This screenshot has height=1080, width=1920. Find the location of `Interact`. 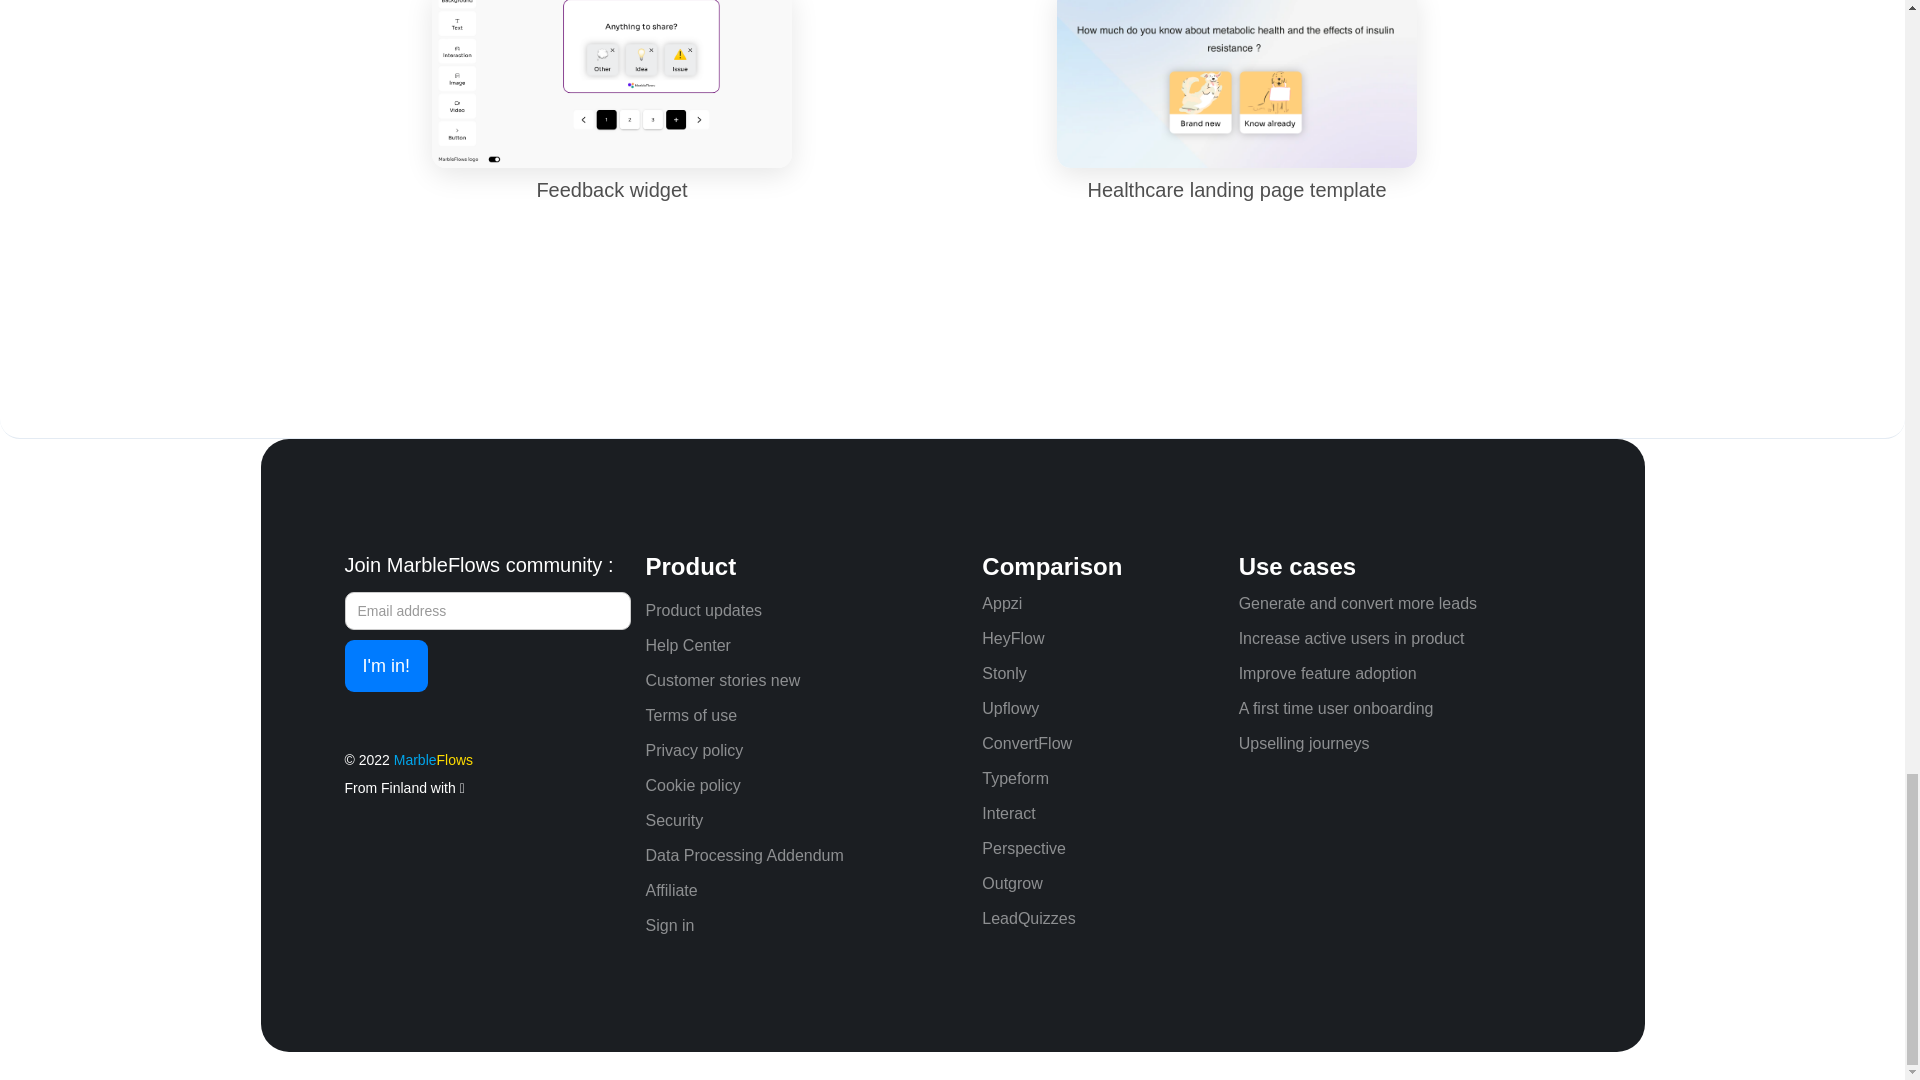

Interact is located at coordinates (1008, 814).